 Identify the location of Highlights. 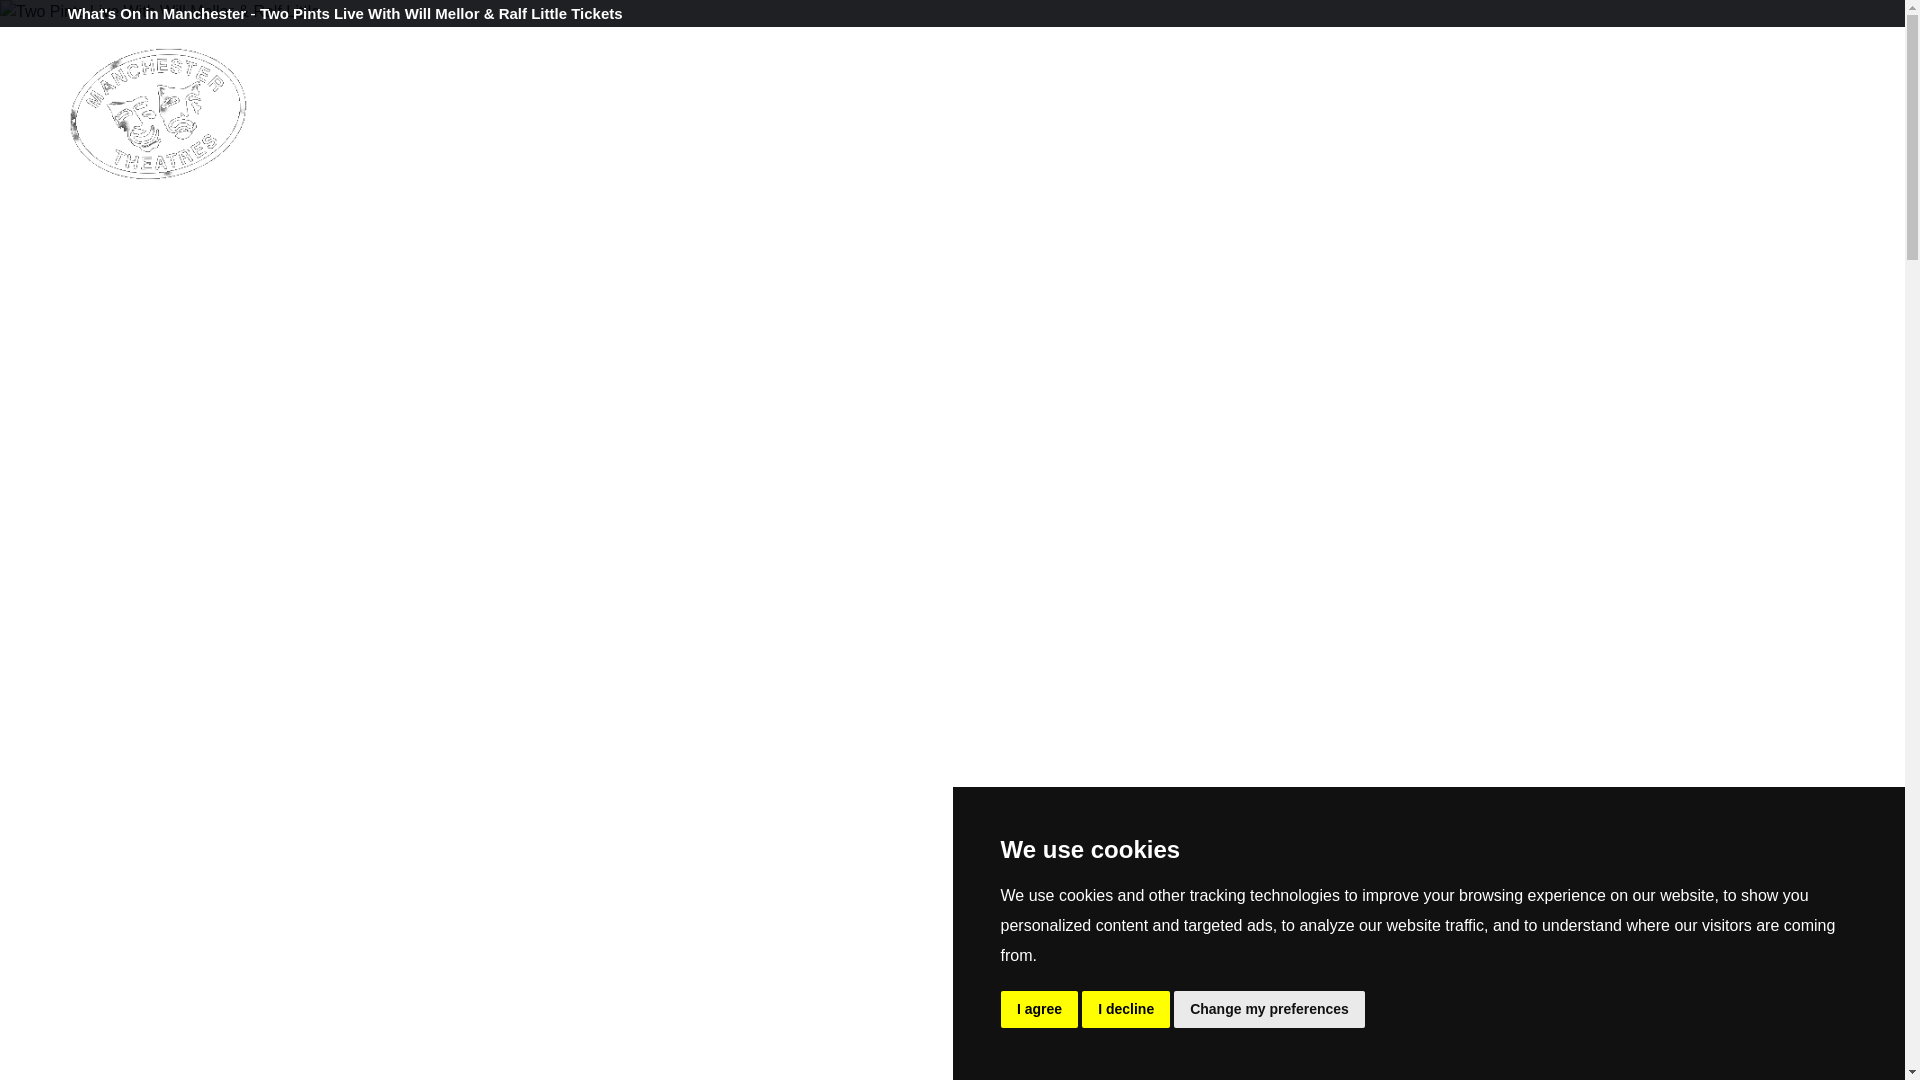
(632, 108).